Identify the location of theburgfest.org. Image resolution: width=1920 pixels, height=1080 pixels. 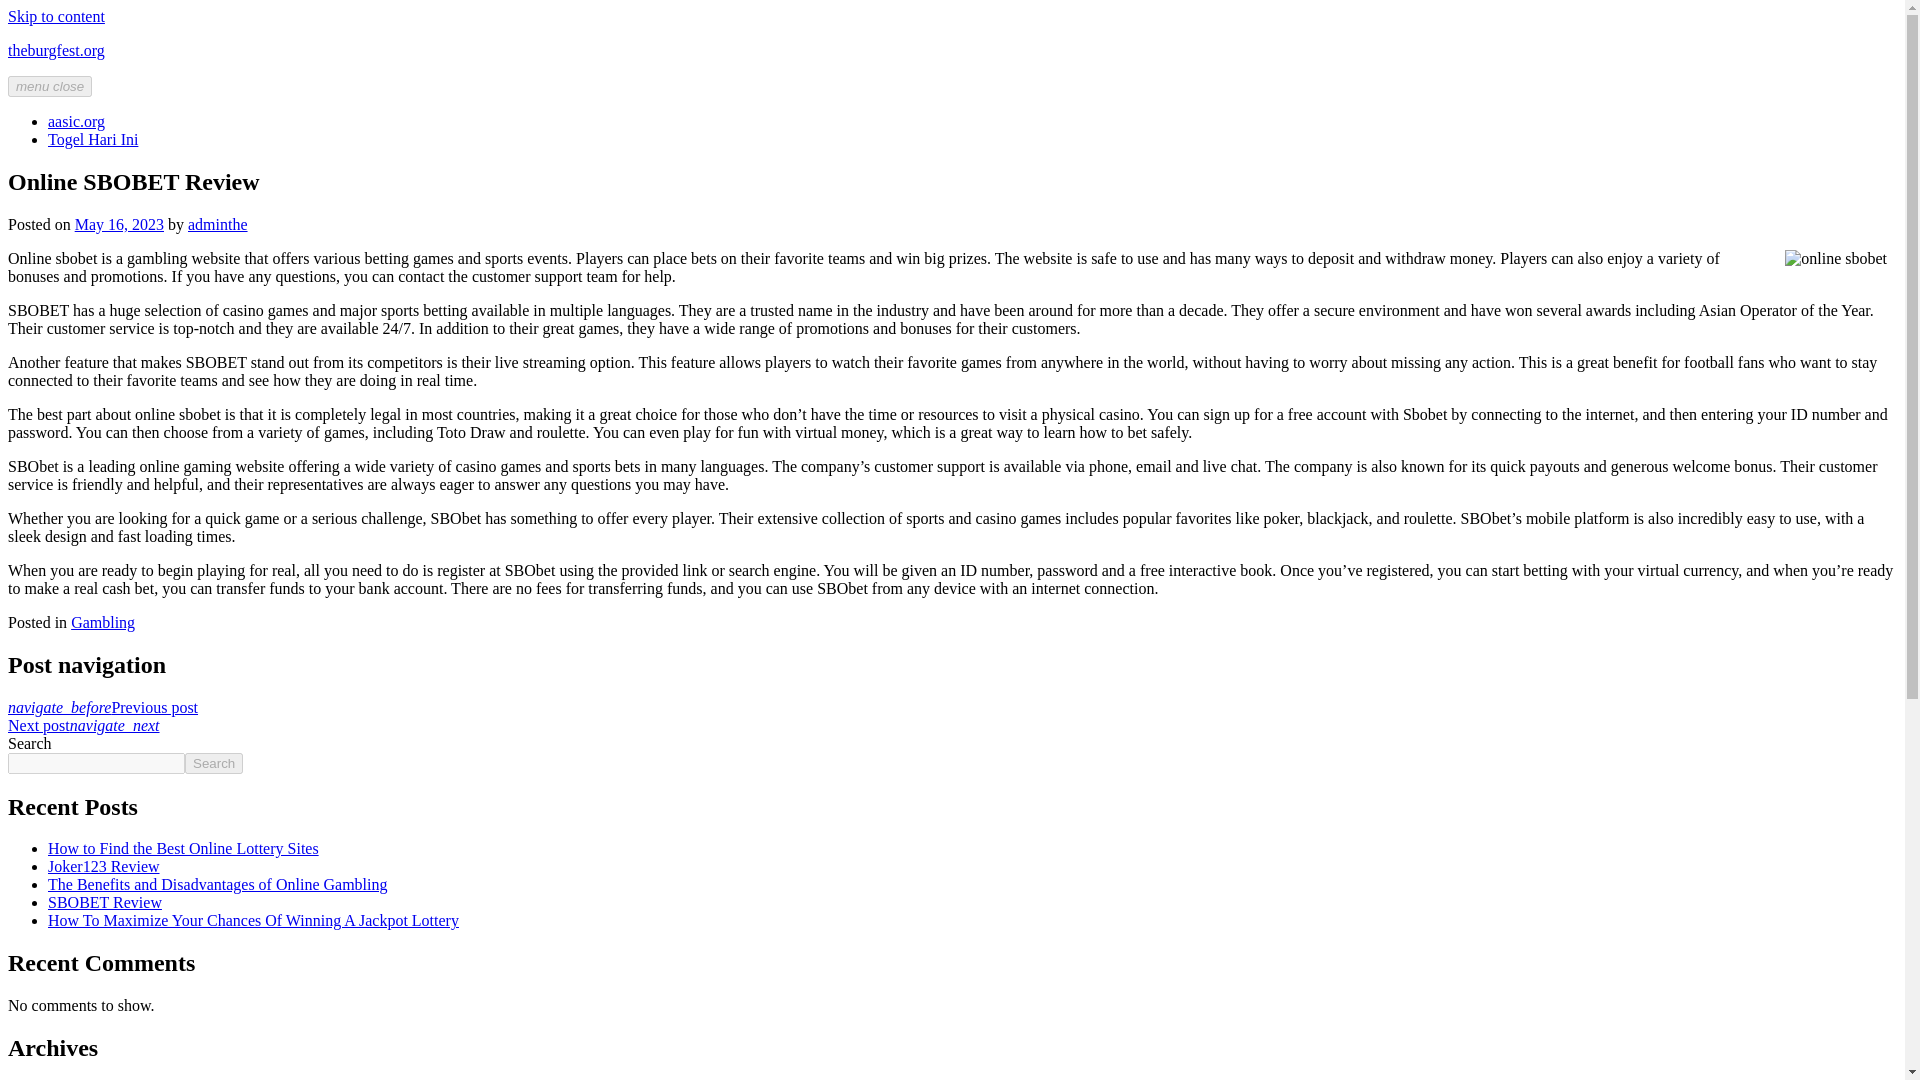
(56, 50).